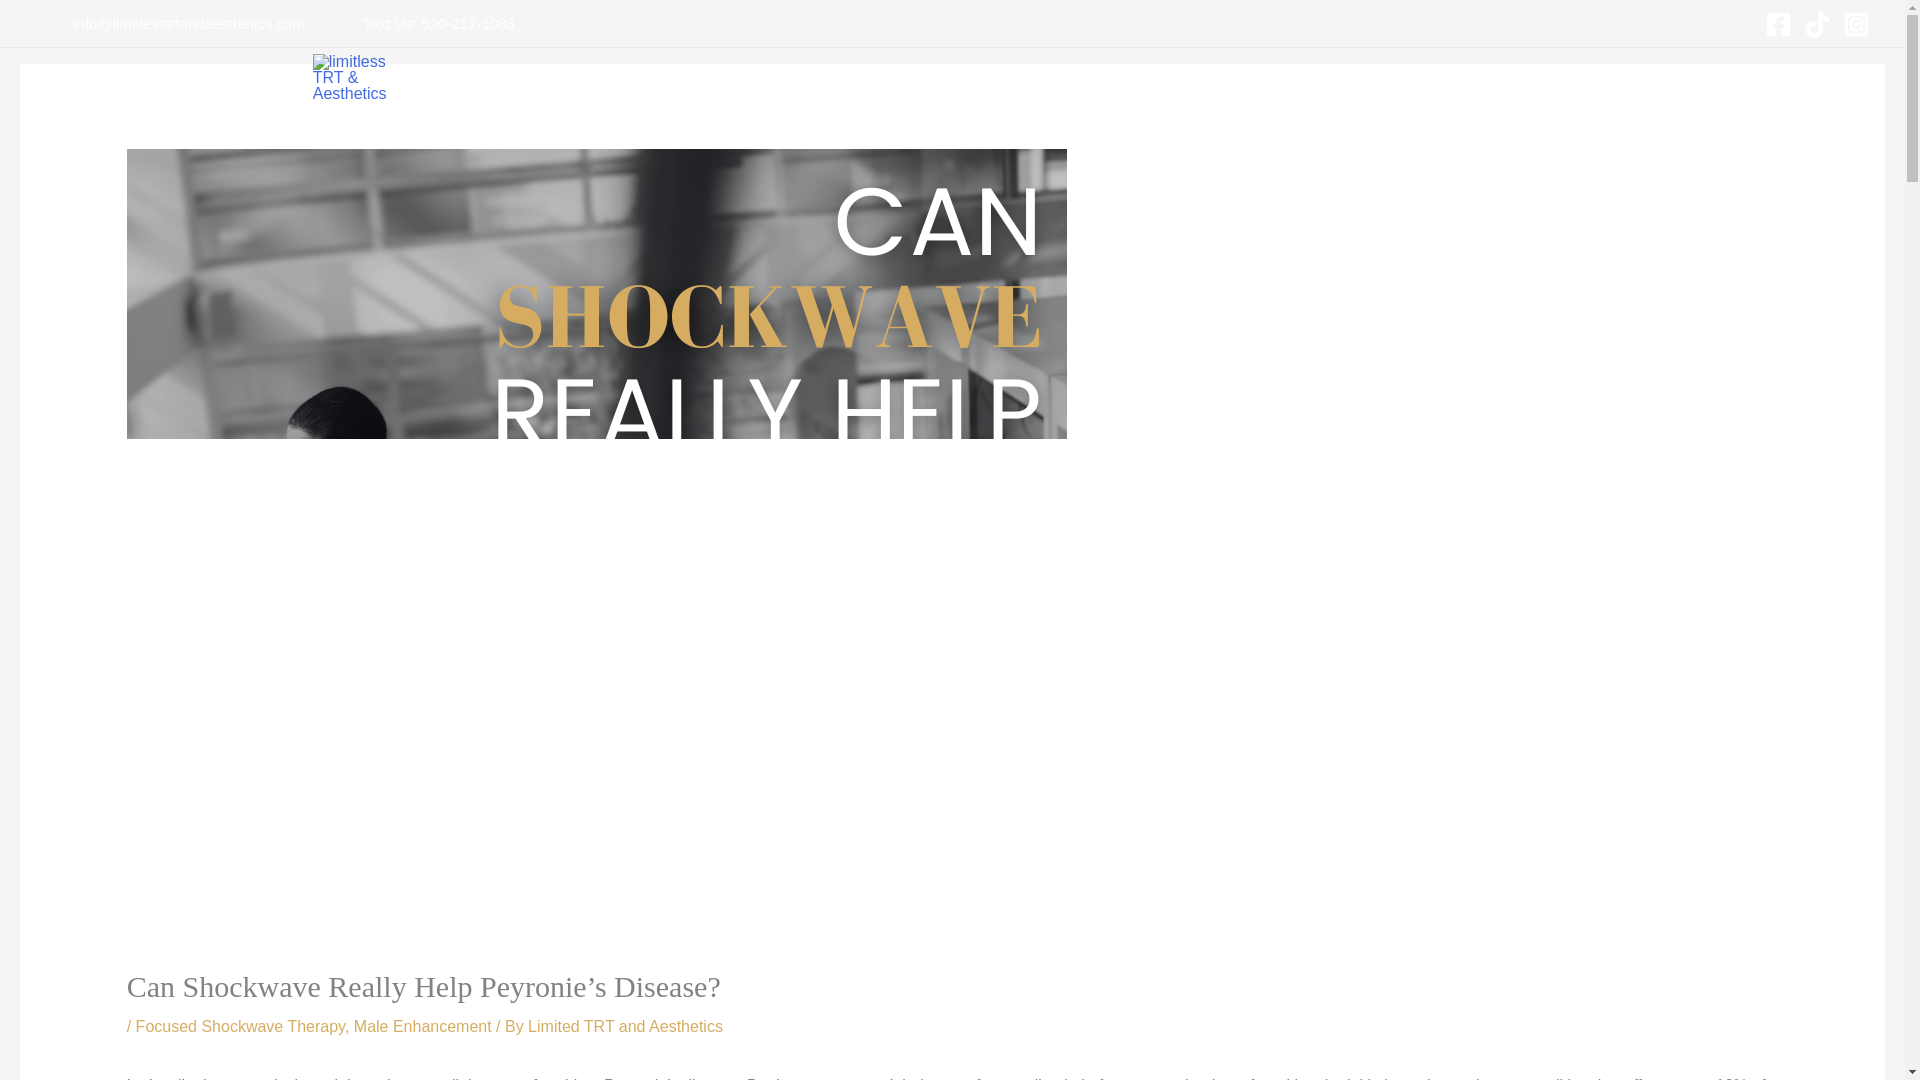  What do you see at coordinates (927, 82) in the screenshot?
I see `Skin Rejuvenation` at bounding box center [927, 82].